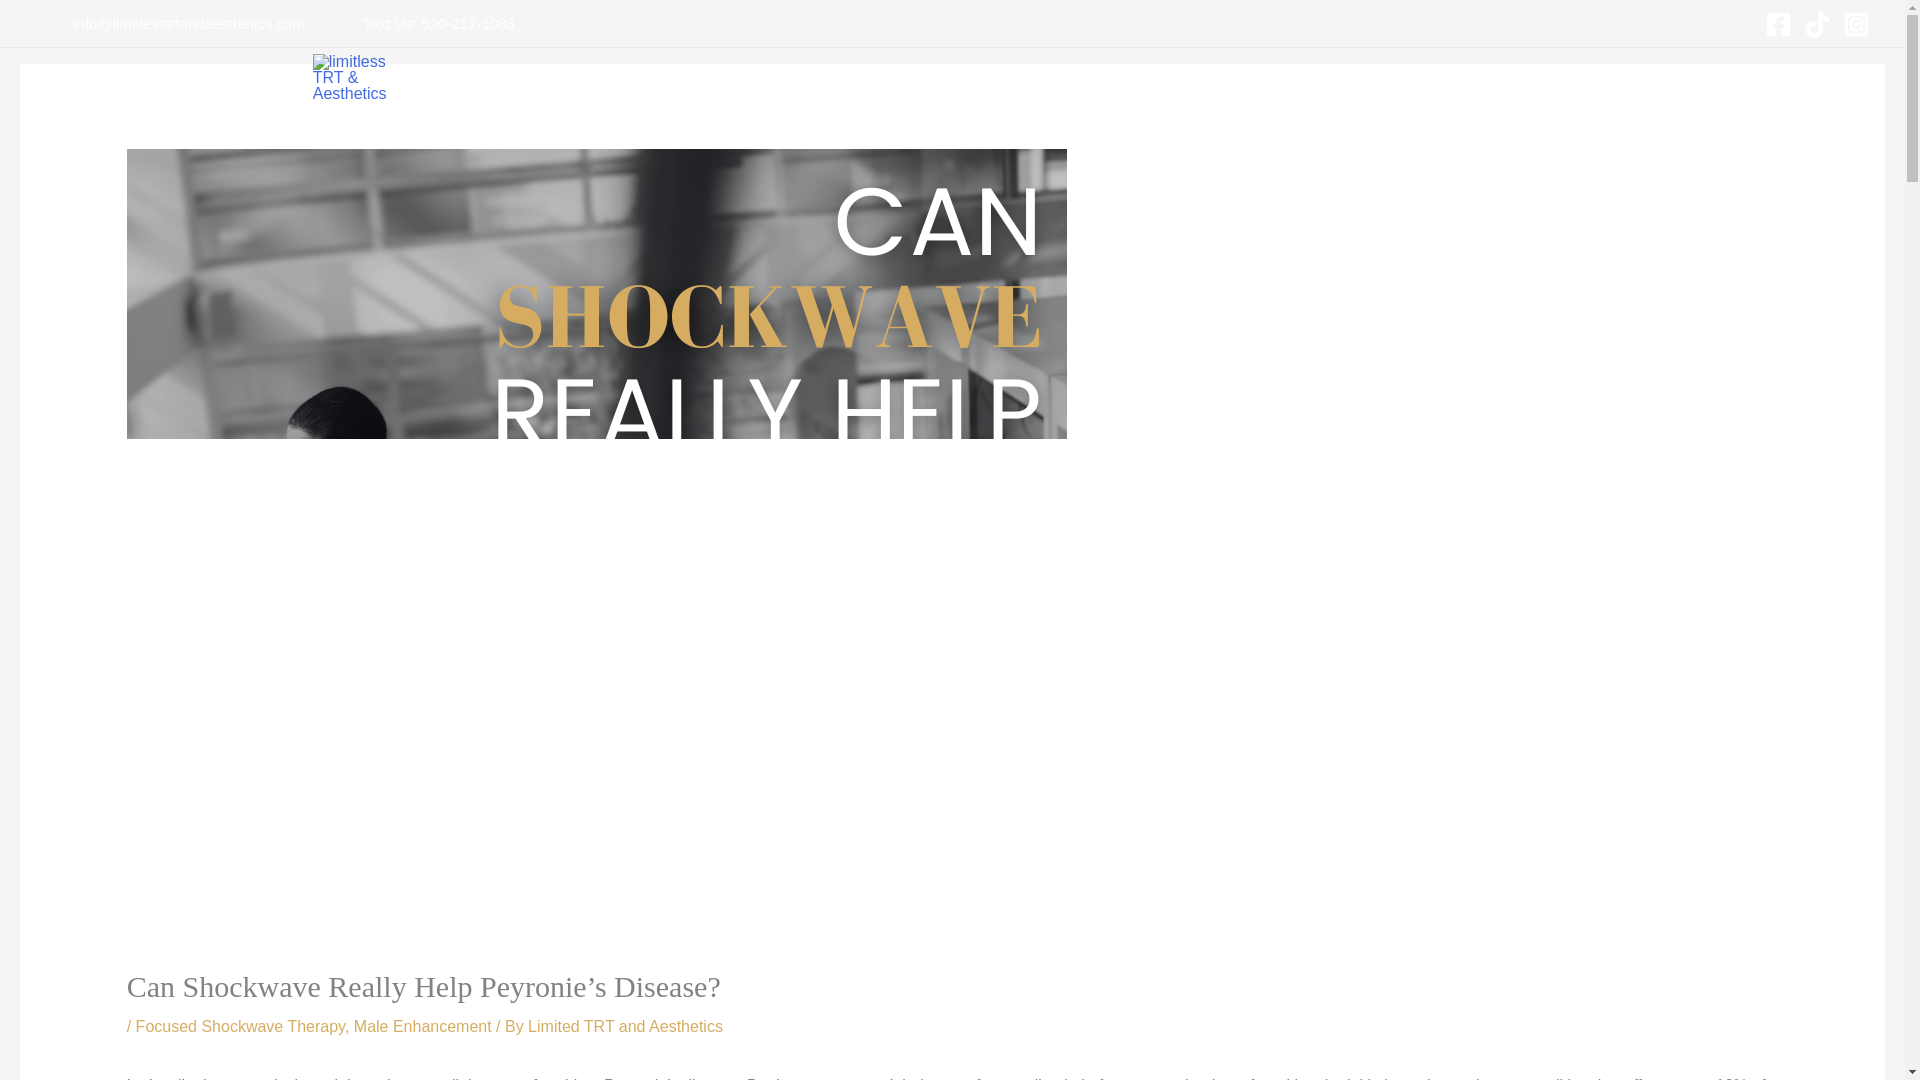  What do you see at coordinates (927, 82) in the screenshot?
I see `Skin Rejuvenation` at bounding box center [927, 82].